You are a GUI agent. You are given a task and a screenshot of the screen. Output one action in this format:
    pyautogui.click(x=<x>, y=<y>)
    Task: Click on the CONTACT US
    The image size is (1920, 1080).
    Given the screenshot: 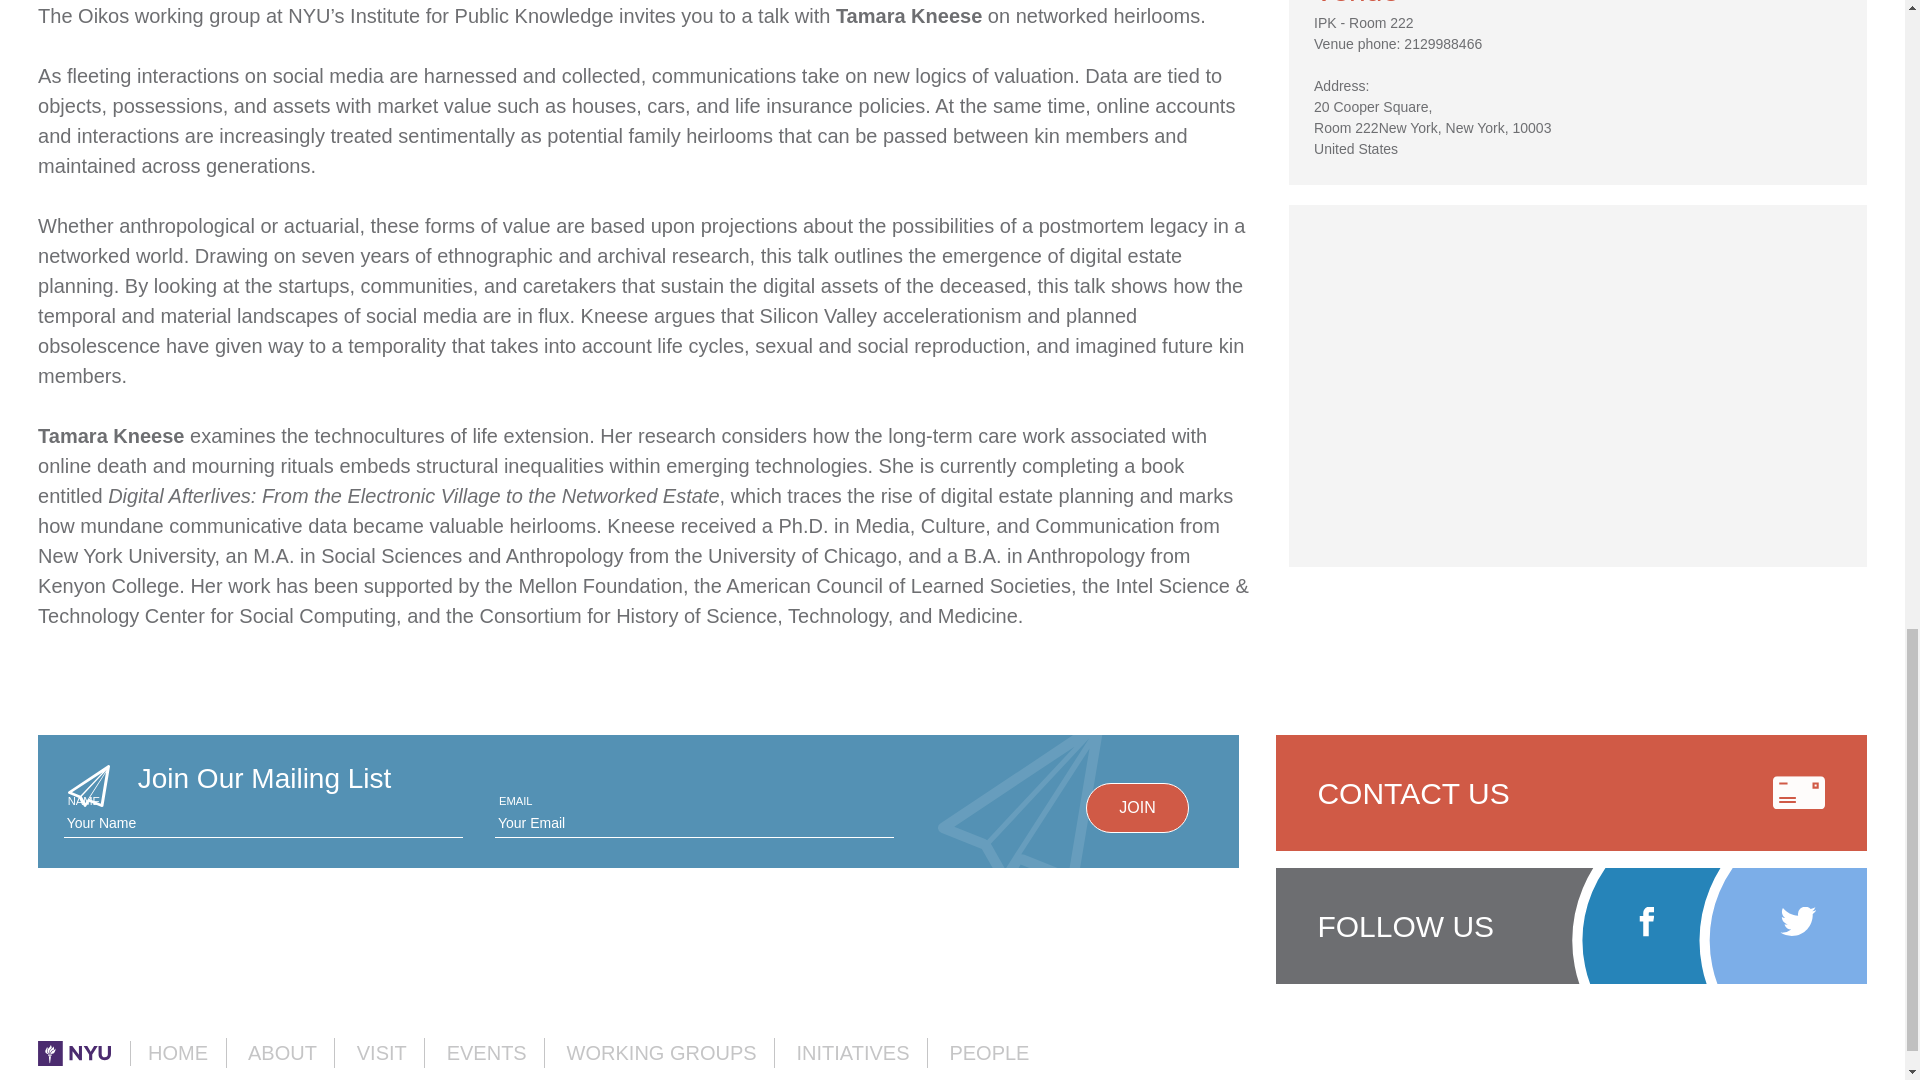 What is the action you would take?
    pyautogui.click(x=1571, y=792)
    